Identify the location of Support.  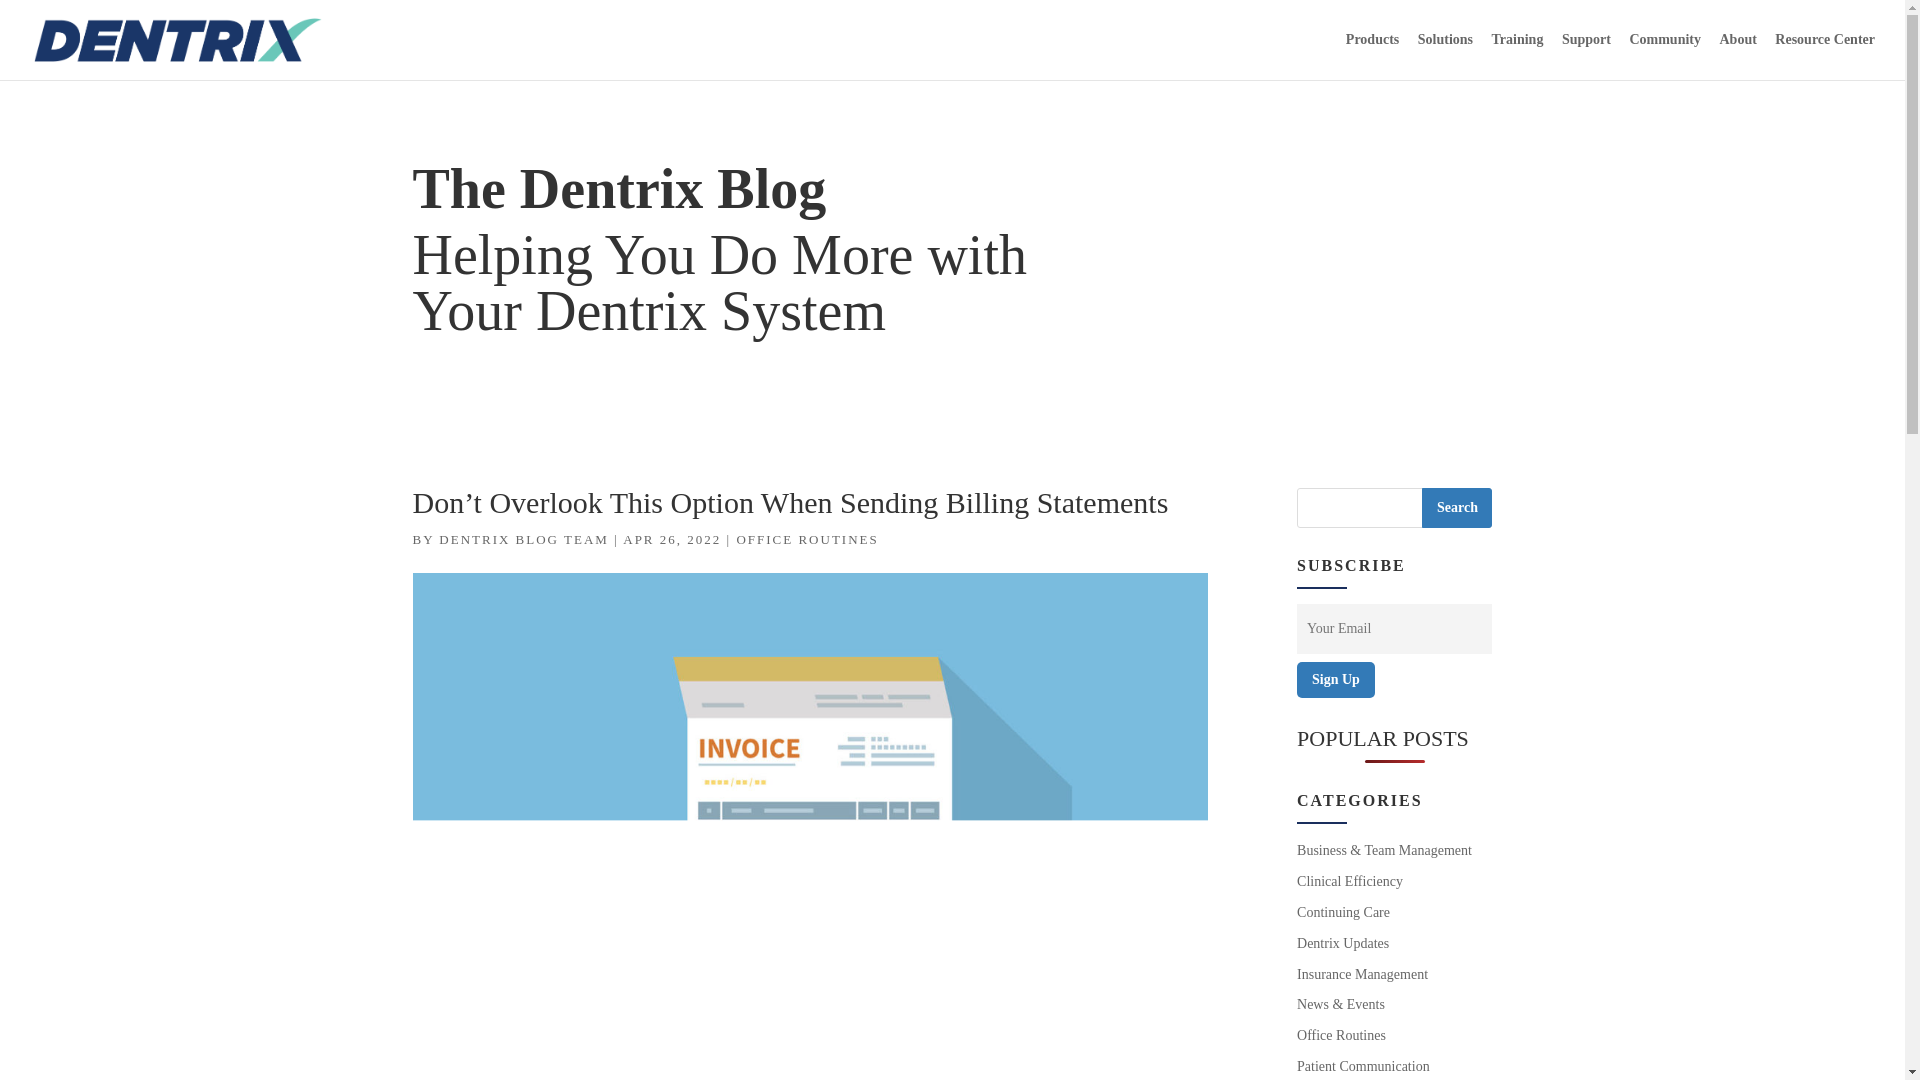
(1586, 56).